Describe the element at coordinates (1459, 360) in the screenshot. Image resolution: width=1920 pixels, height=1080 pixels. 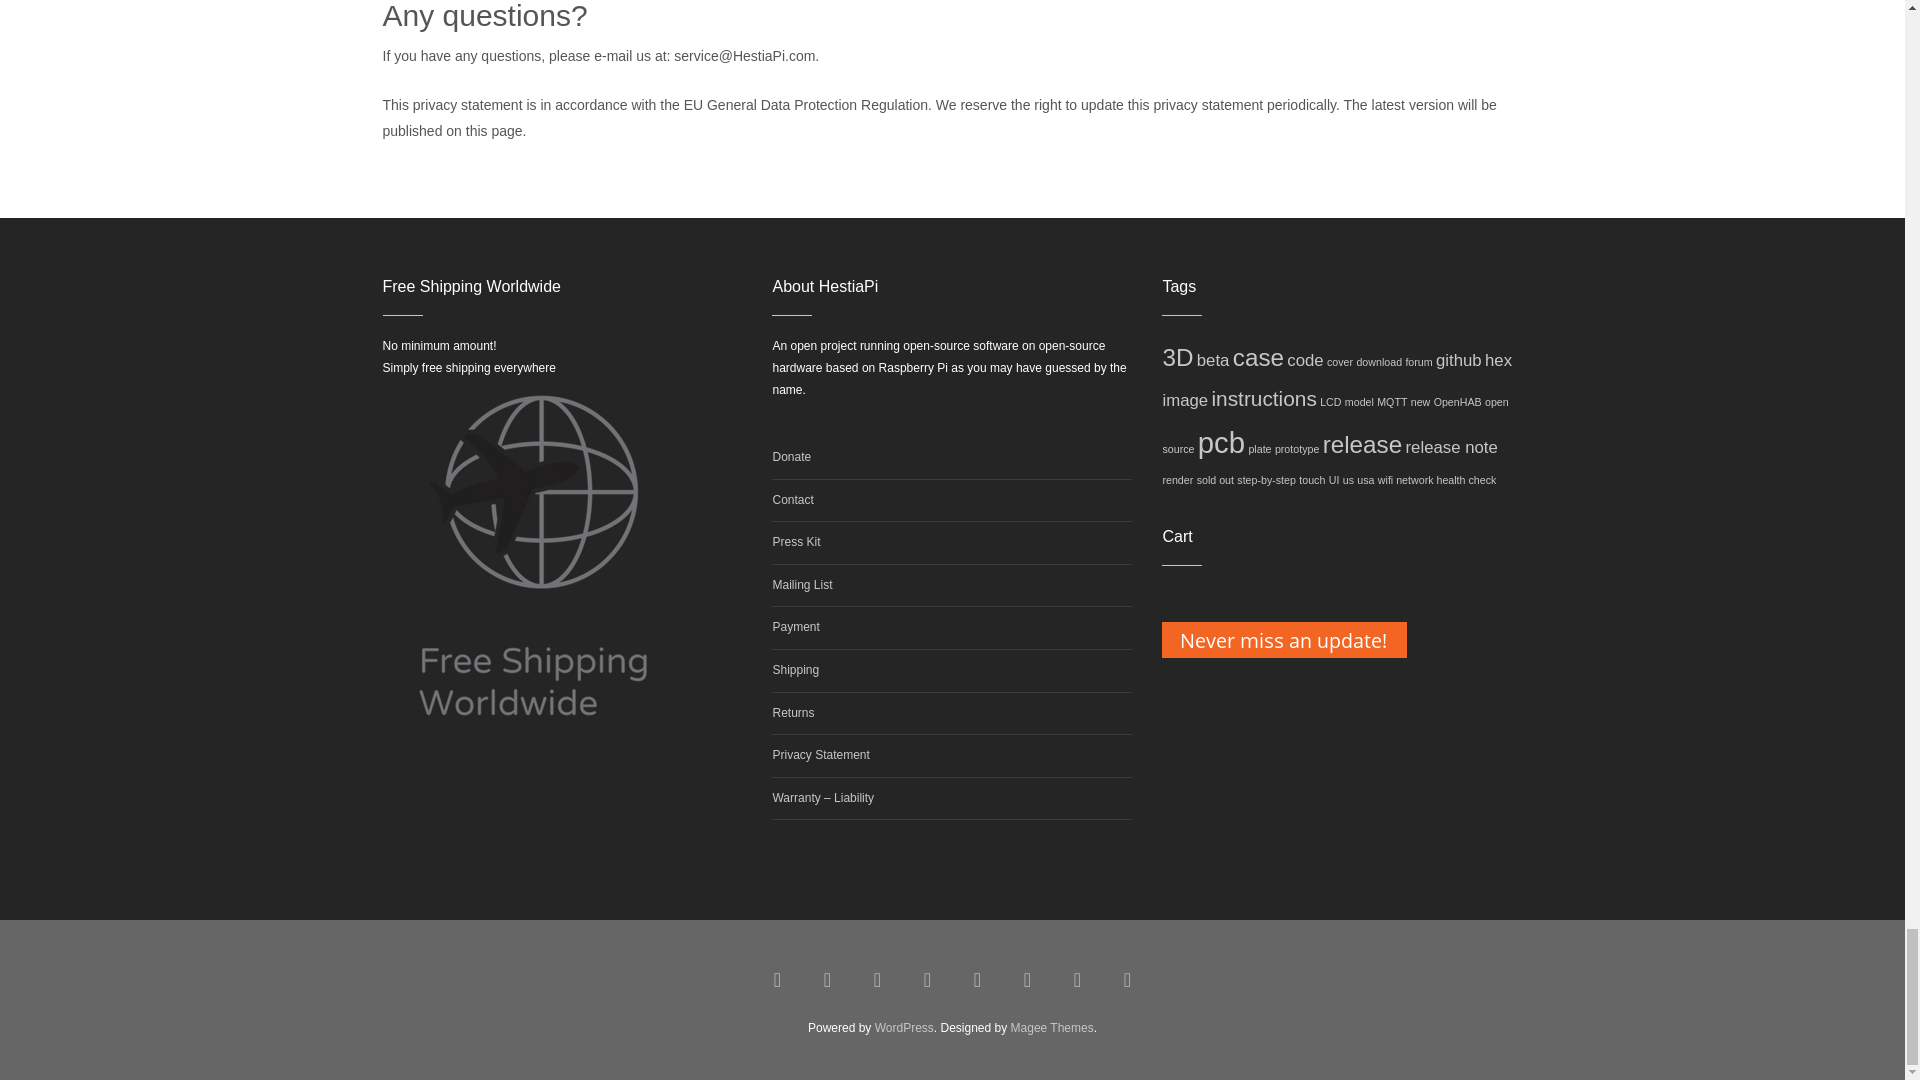
I see `github` at that location.